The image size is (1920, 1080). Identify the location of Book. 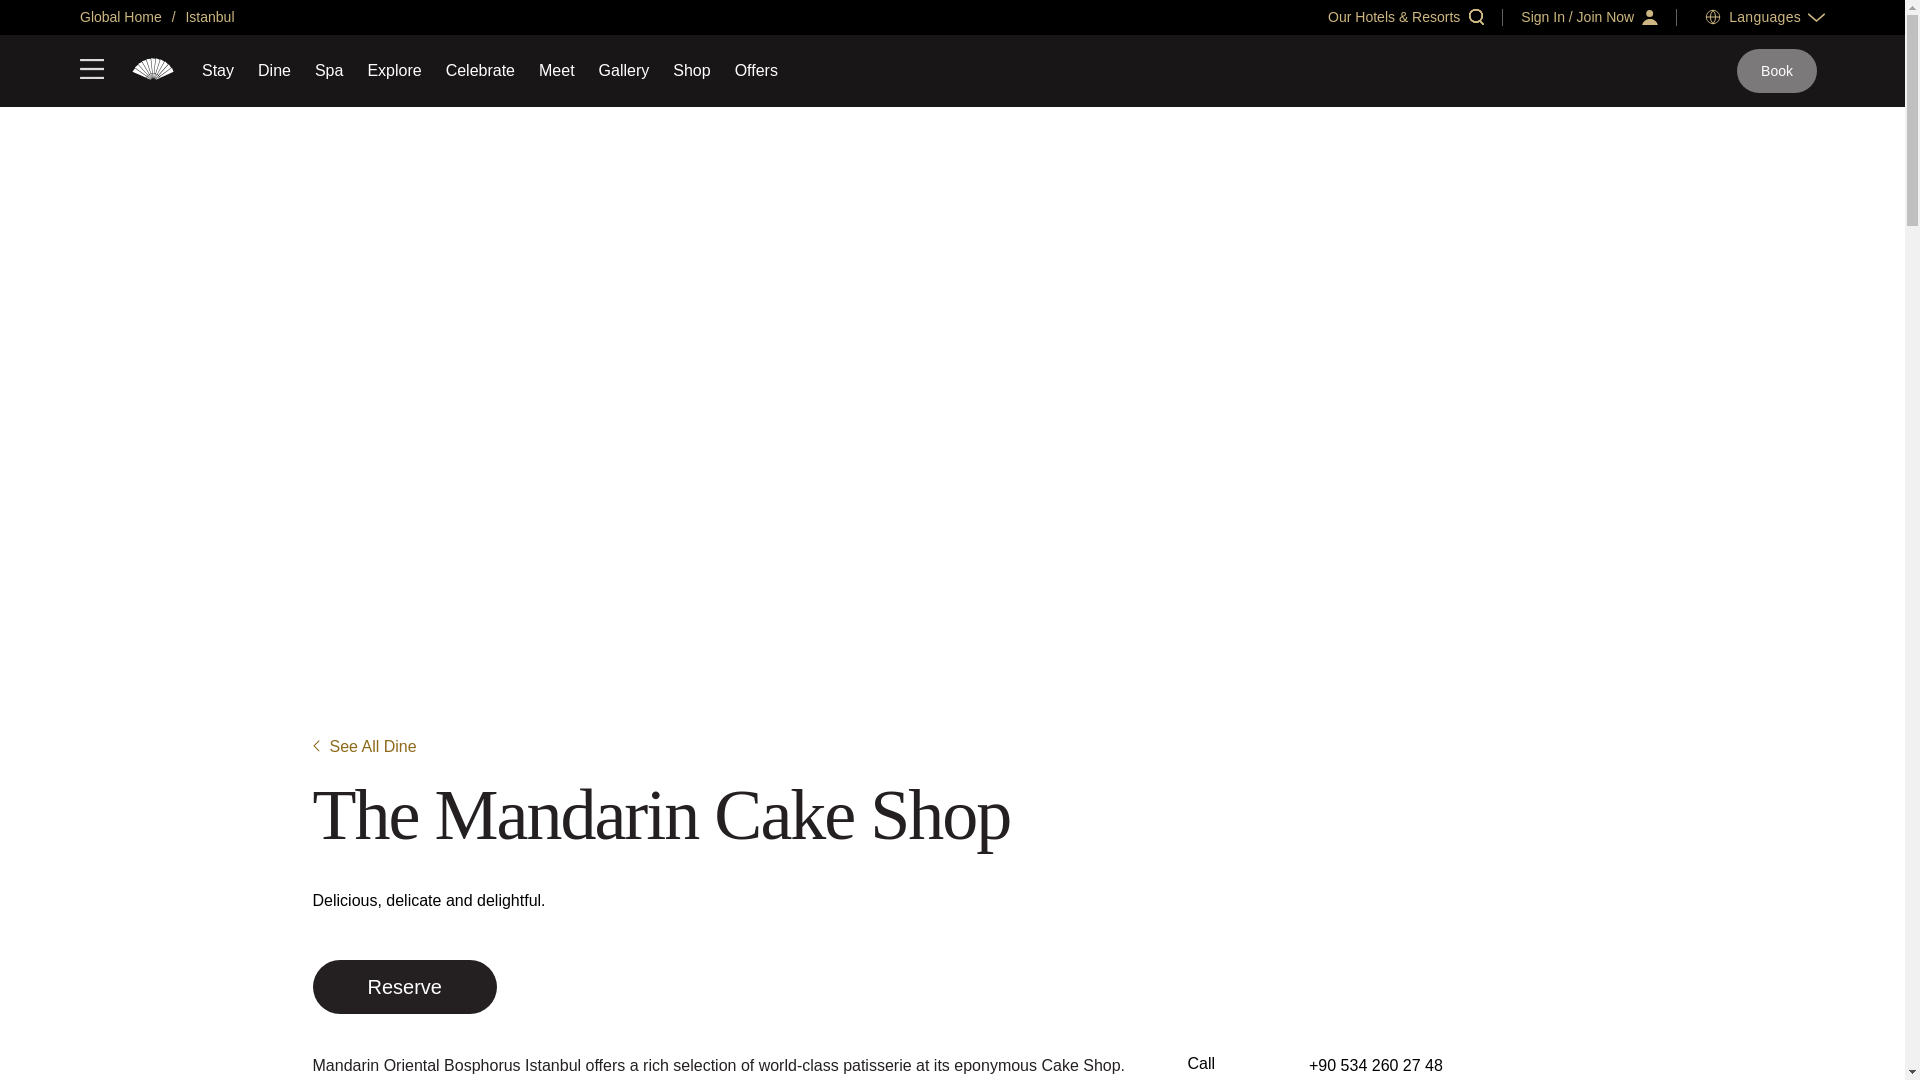
(1776, 70).